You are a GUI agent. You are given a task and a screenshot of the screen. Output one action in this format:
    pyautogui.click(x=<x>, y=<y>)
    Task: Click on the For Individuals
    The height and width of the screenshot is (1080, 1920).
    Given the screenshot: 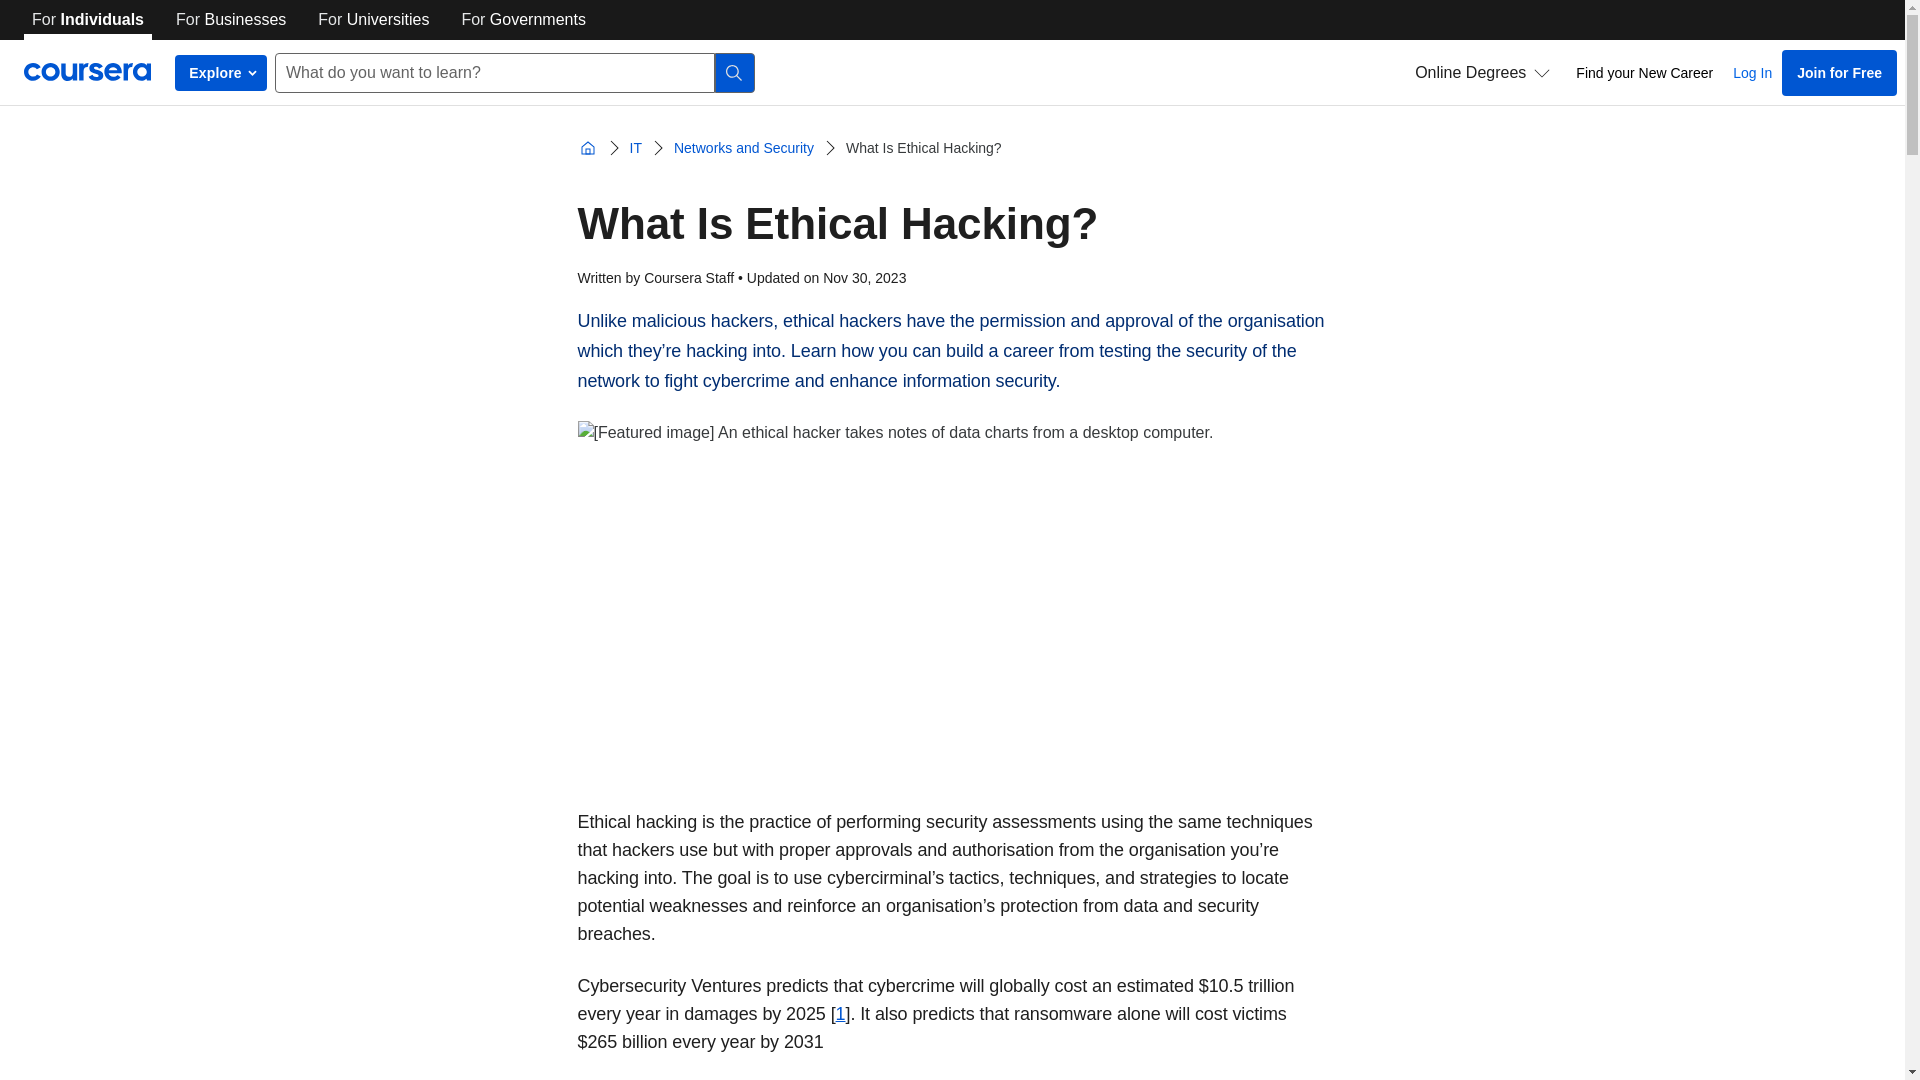 What is the action you would take?
    pyautogui.click(x=87, y=20)
    